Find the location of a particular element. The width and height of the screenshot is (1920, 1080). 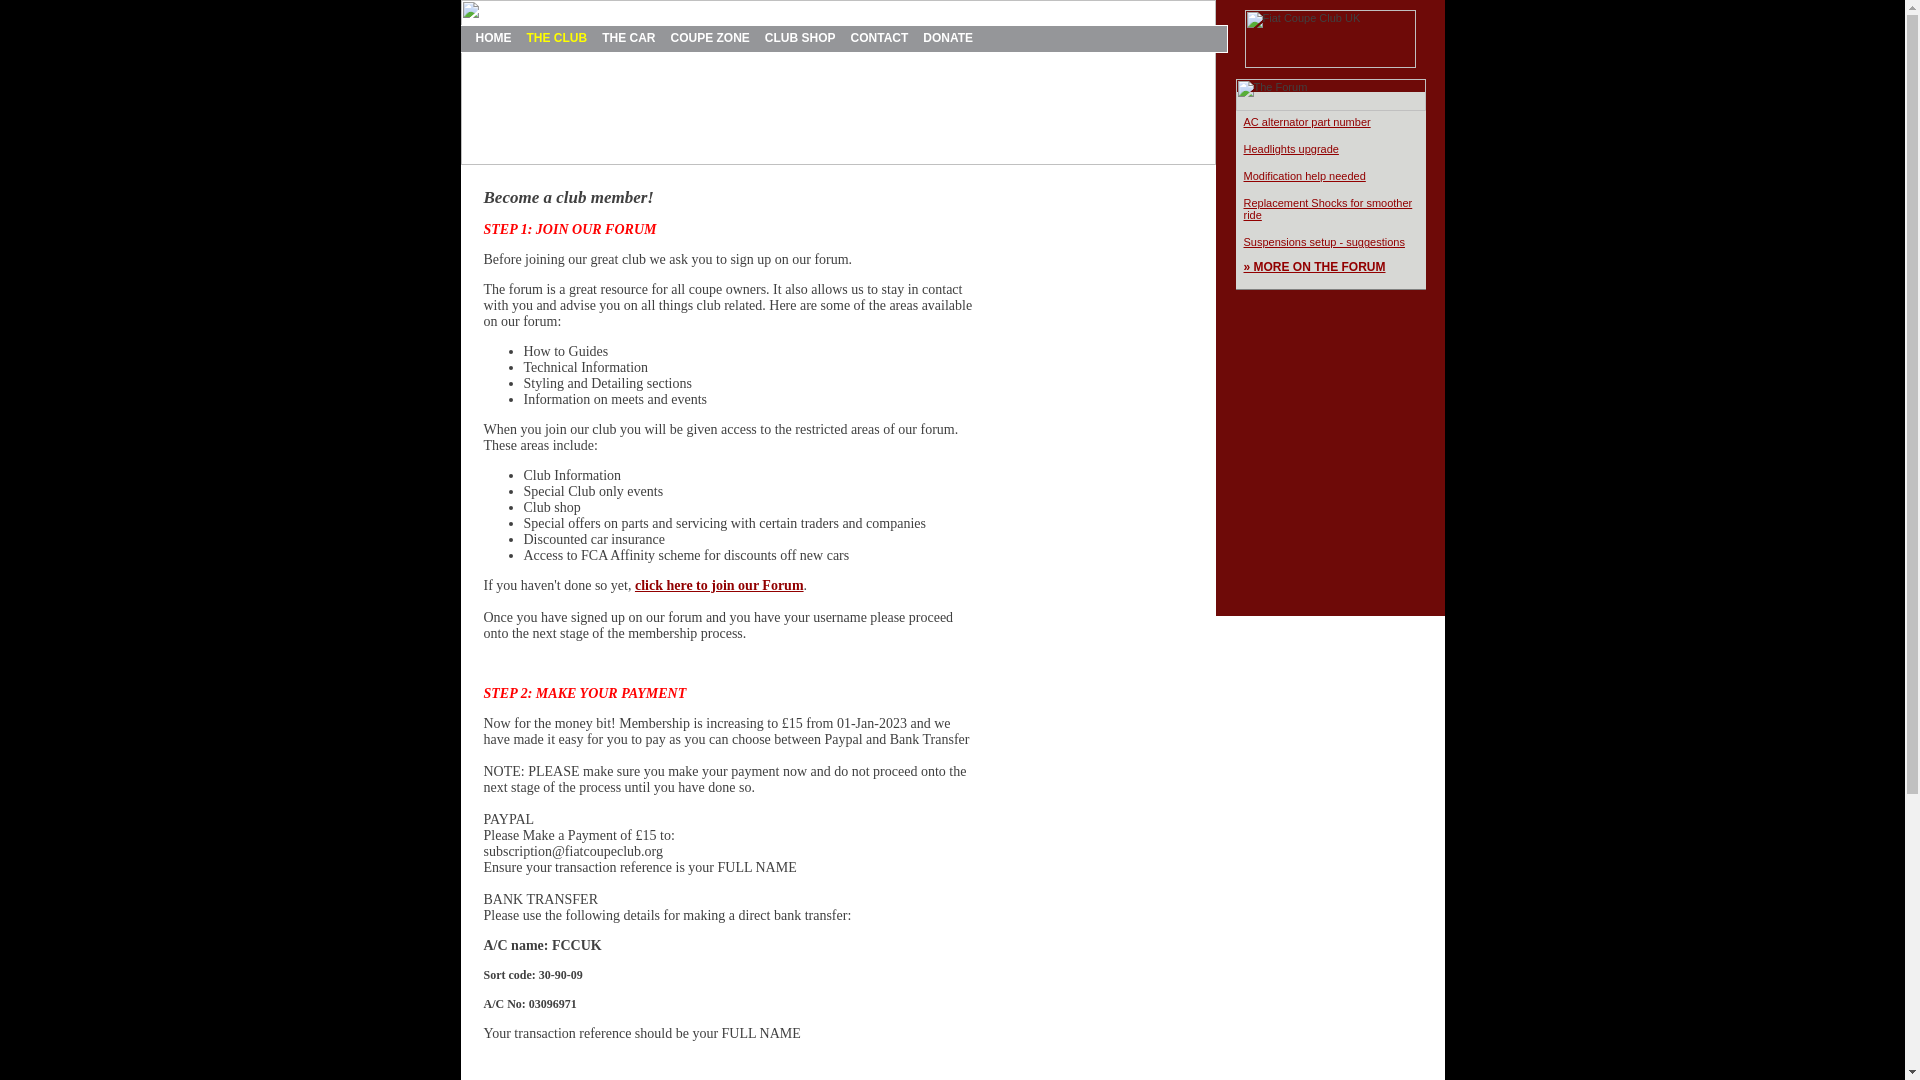

CLUB SHOP is located at coordinates (800, 38).